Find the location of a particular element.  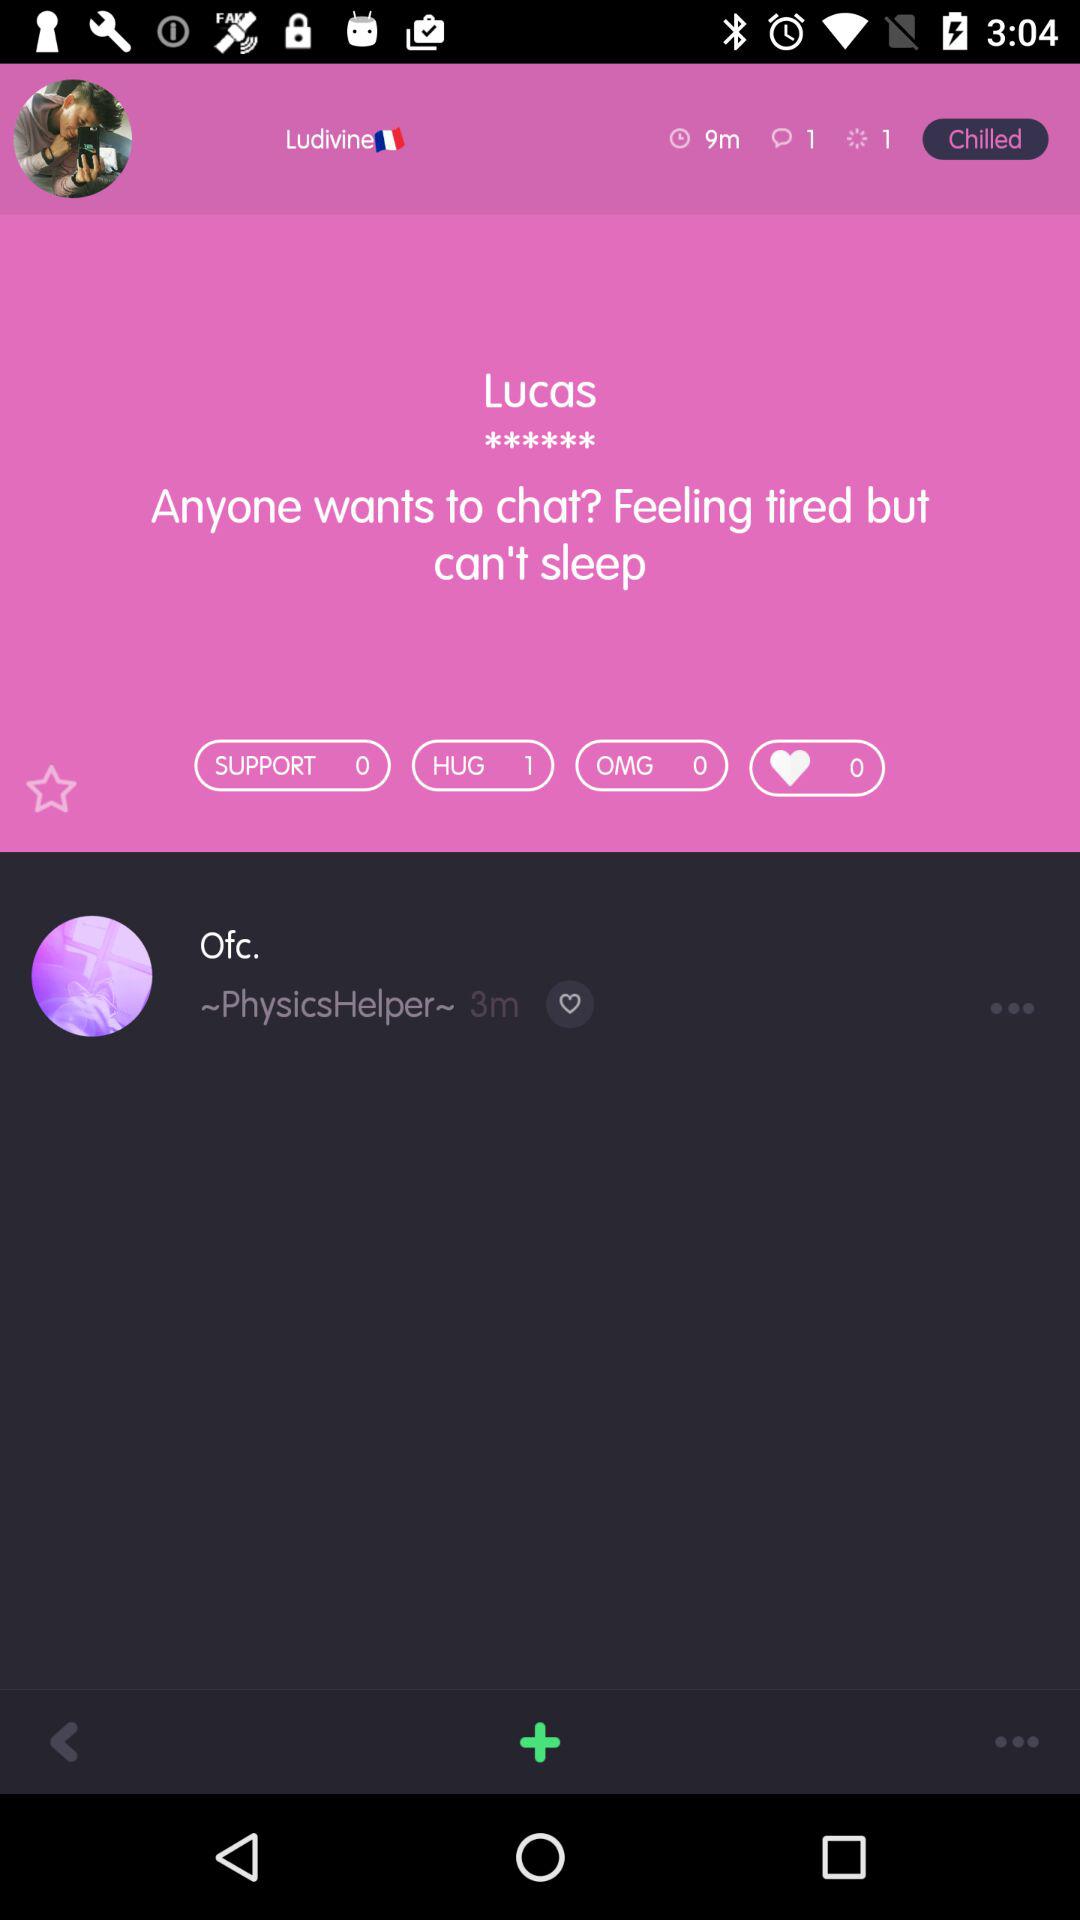

add as a favorite is located at coordinates (51, 788).